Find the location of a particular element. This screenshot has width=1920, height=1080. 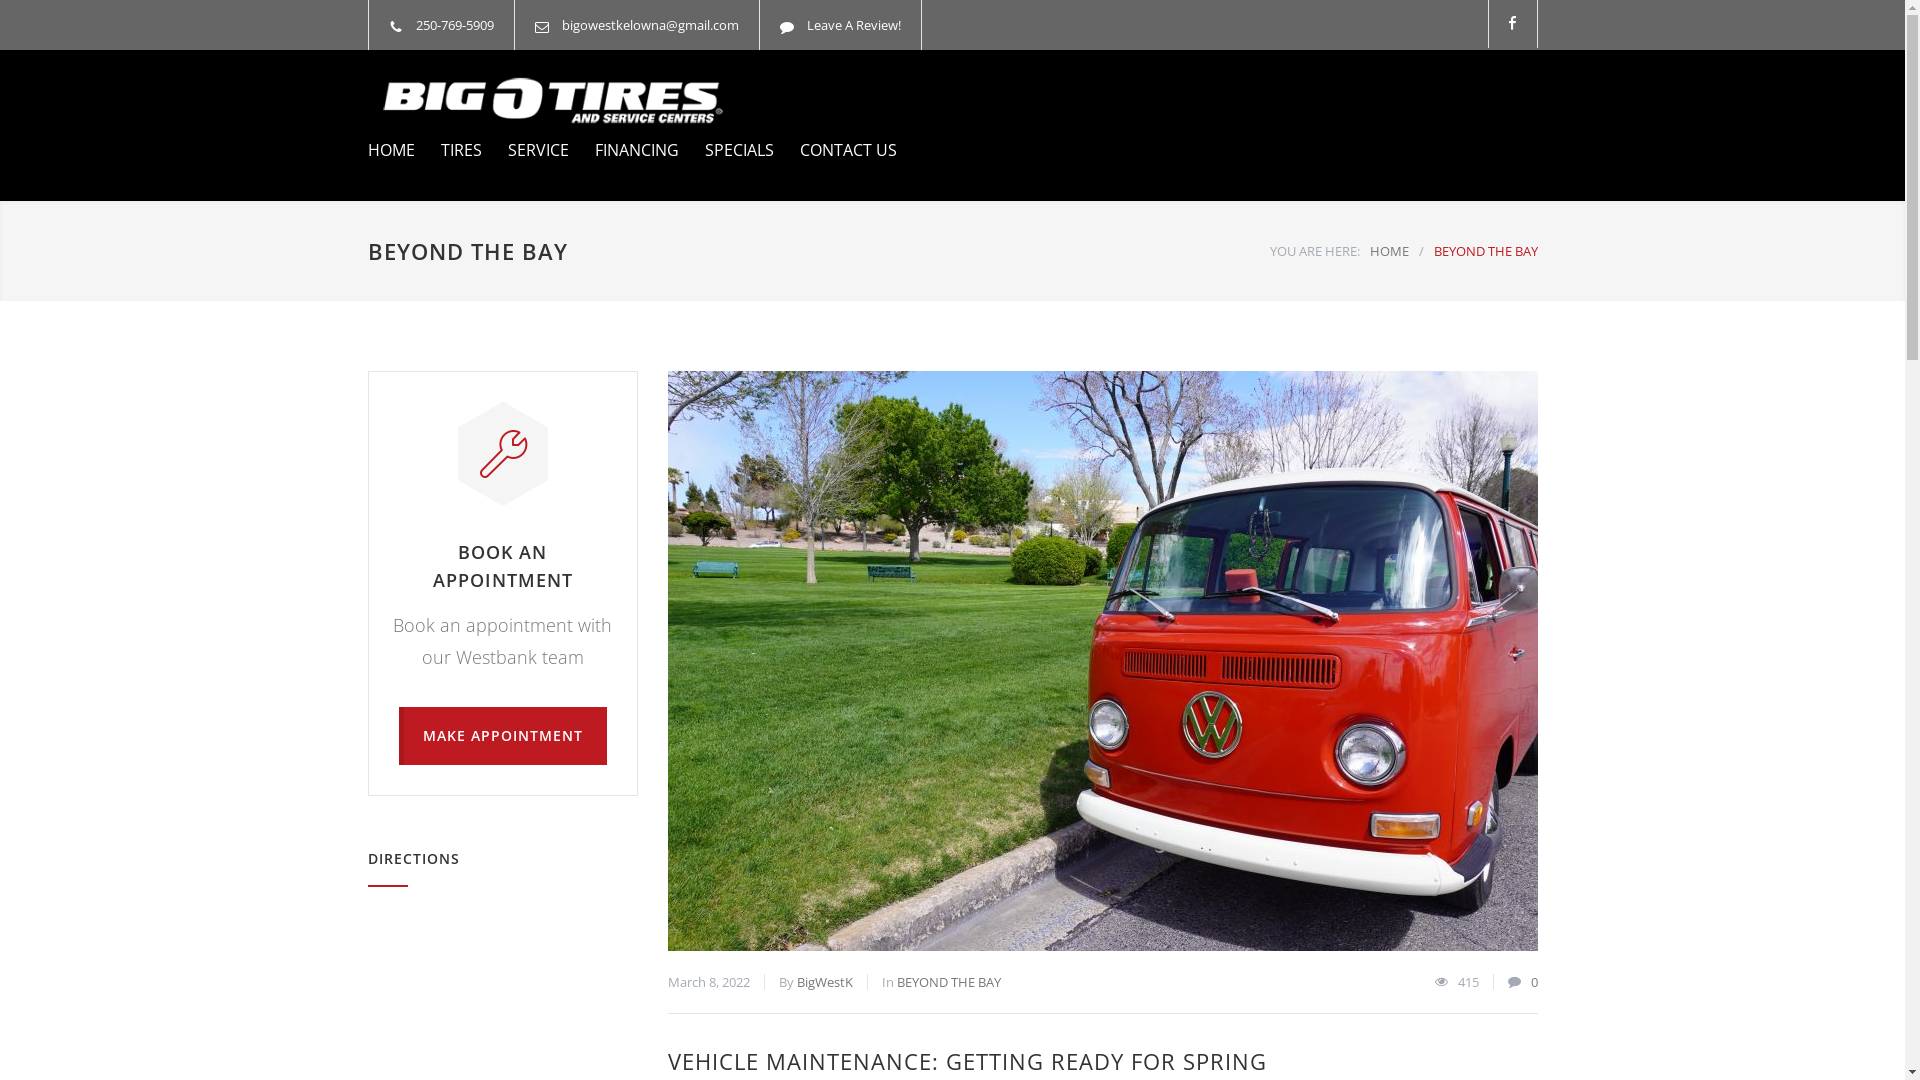

BigWestK is located at coordinates (824, 982).